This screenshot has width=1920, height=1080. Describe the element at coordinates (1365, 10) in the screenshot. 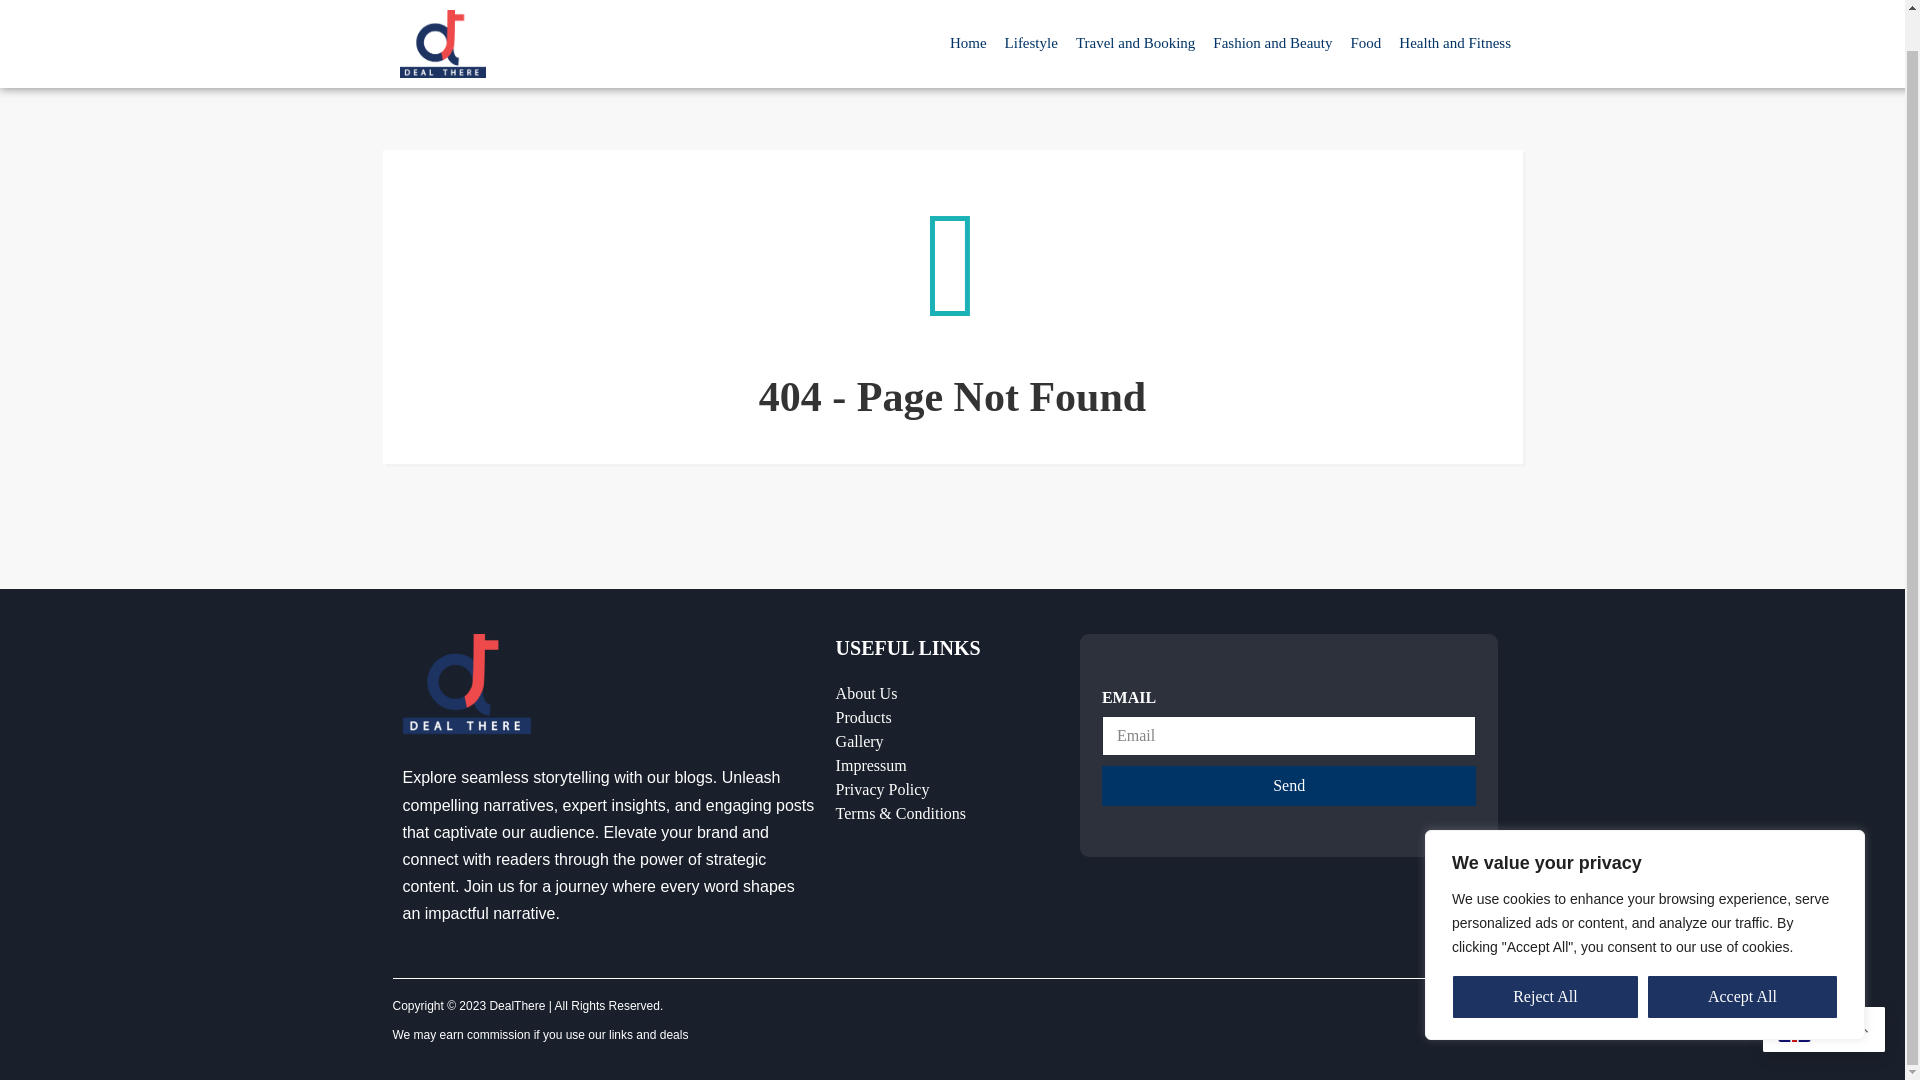

I see `Food` at that location.